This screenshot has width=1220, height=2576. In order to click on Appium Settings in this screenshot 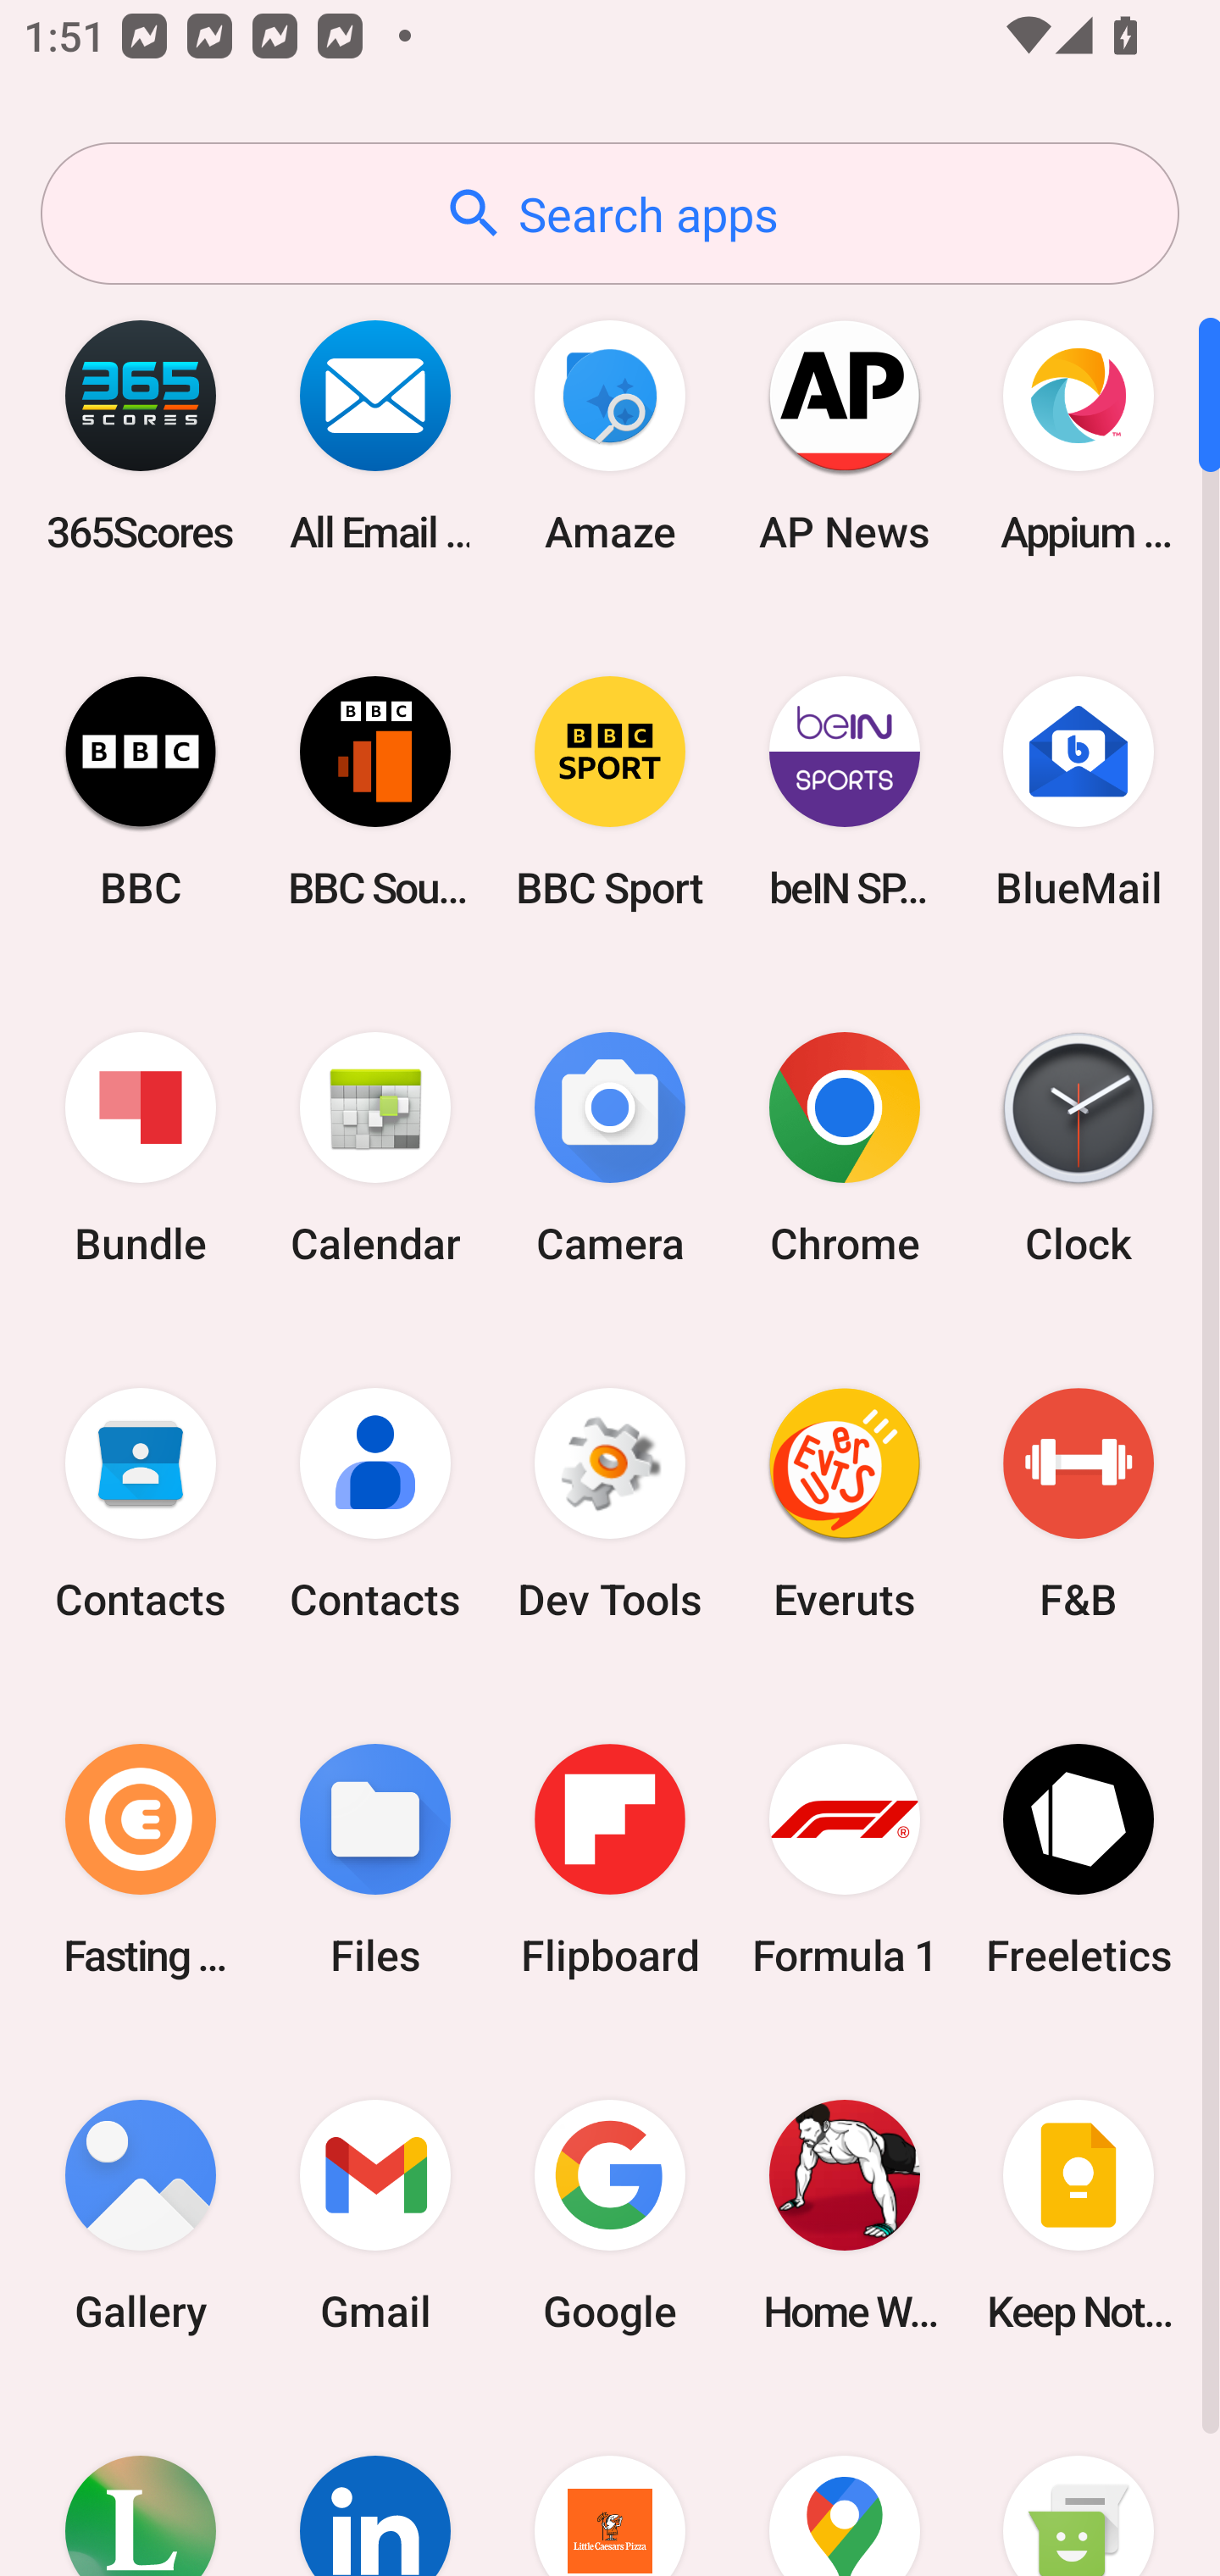, I will do `click(1079, 436)`.